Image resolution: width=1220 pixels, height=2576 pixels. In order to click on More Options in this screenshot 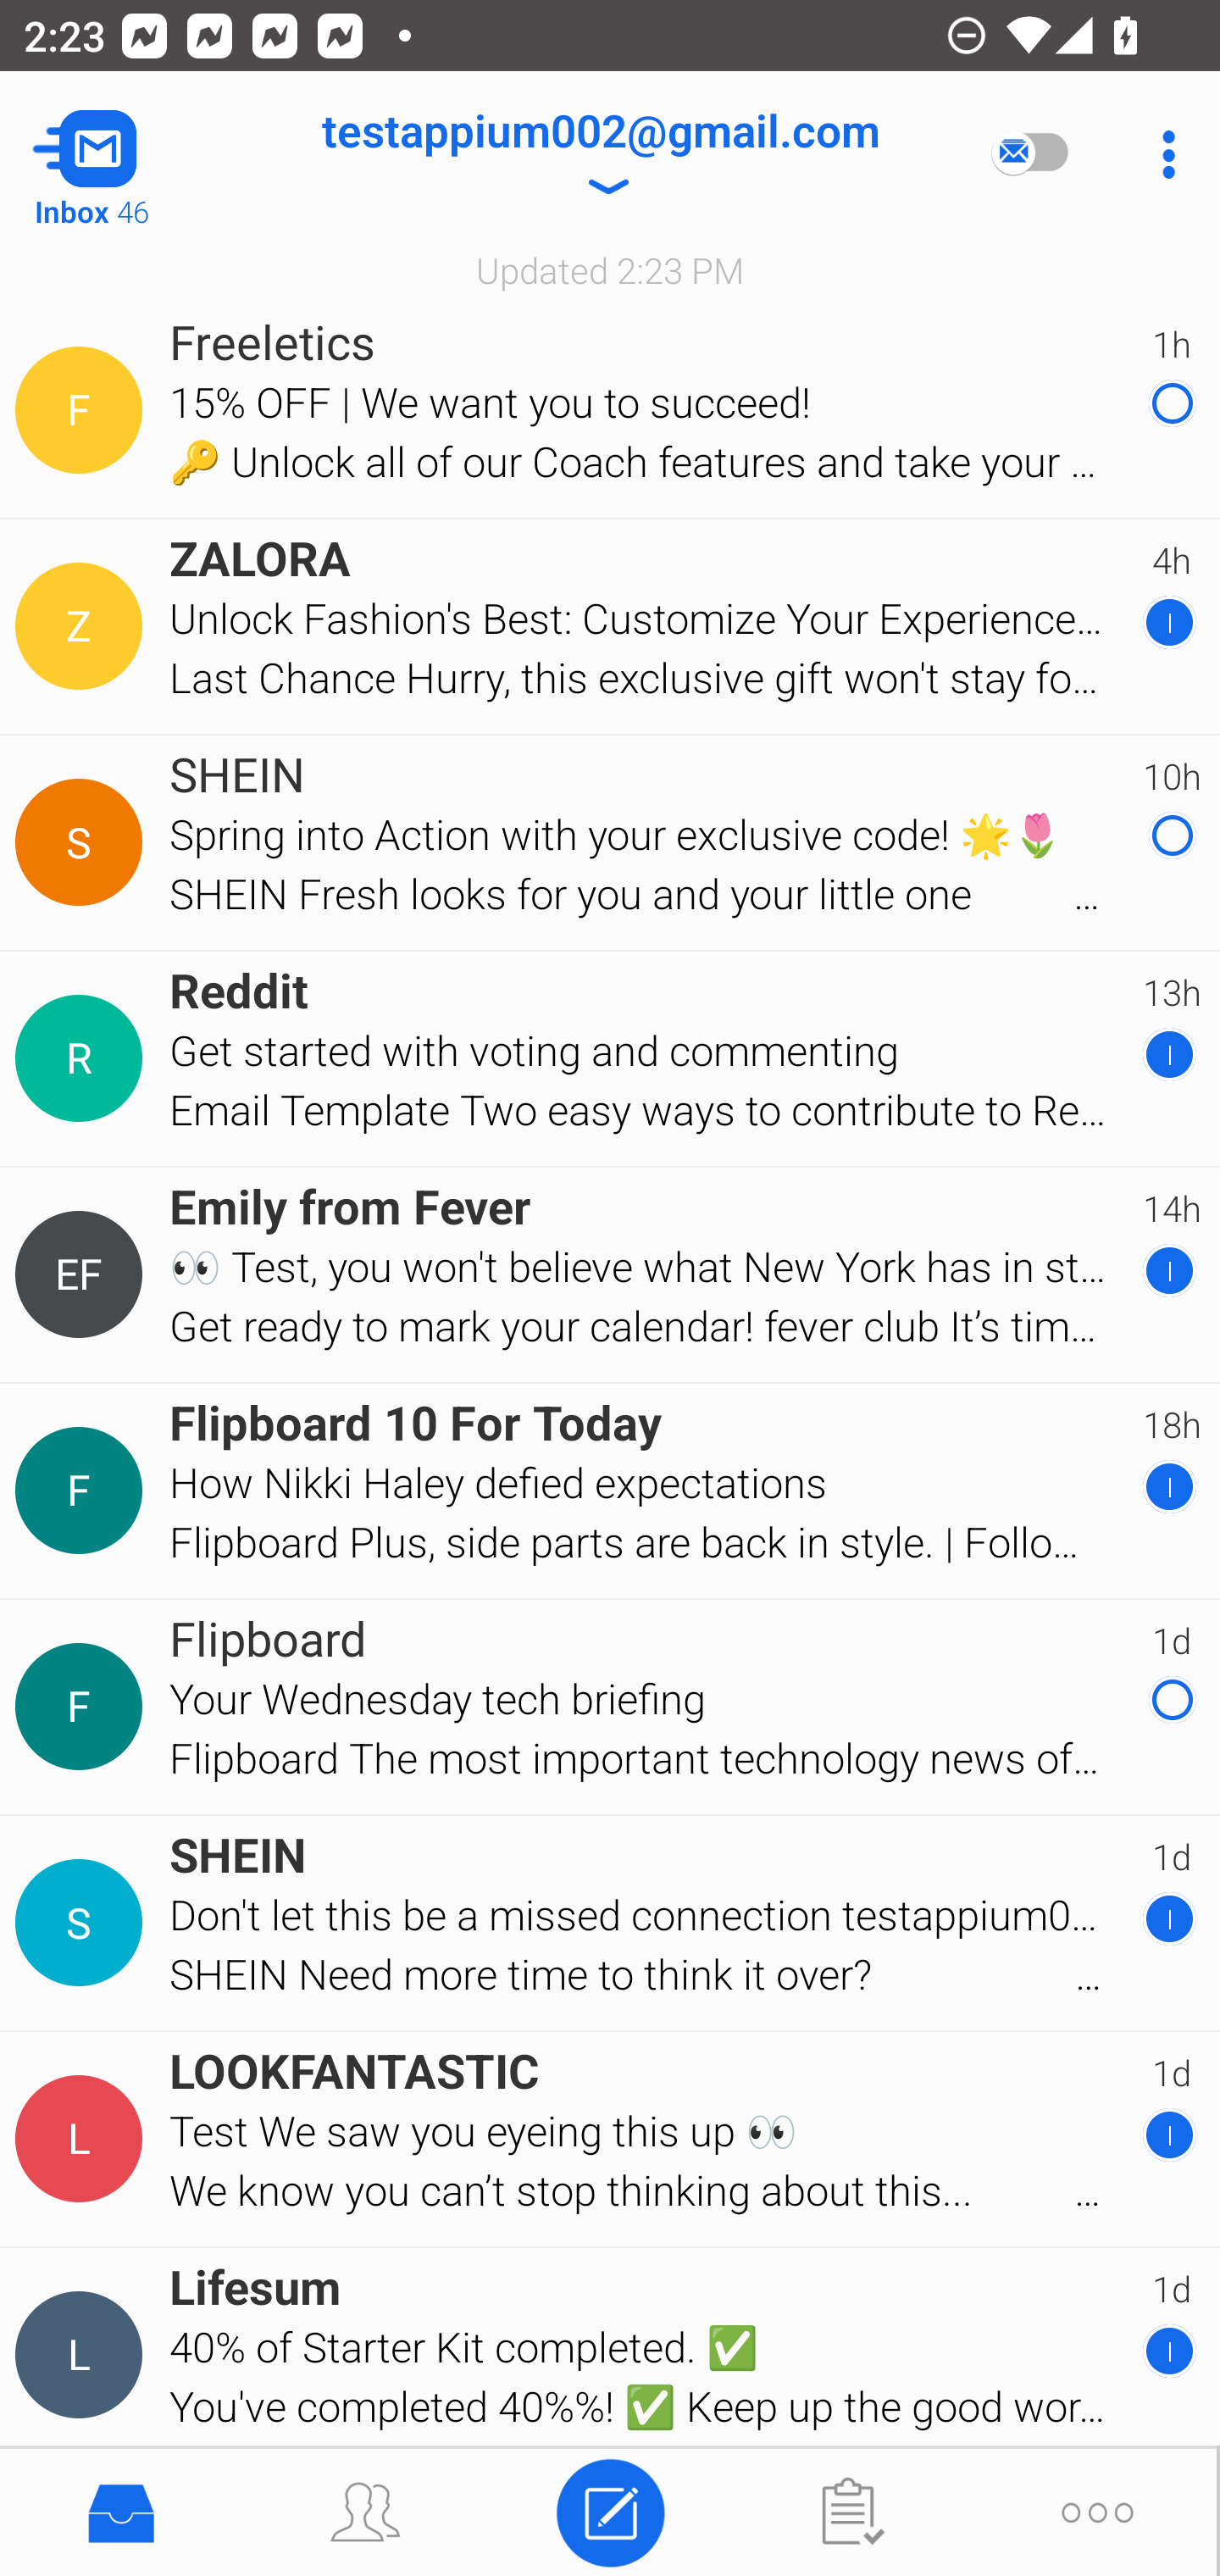, I will do `click(1161, 154)`.